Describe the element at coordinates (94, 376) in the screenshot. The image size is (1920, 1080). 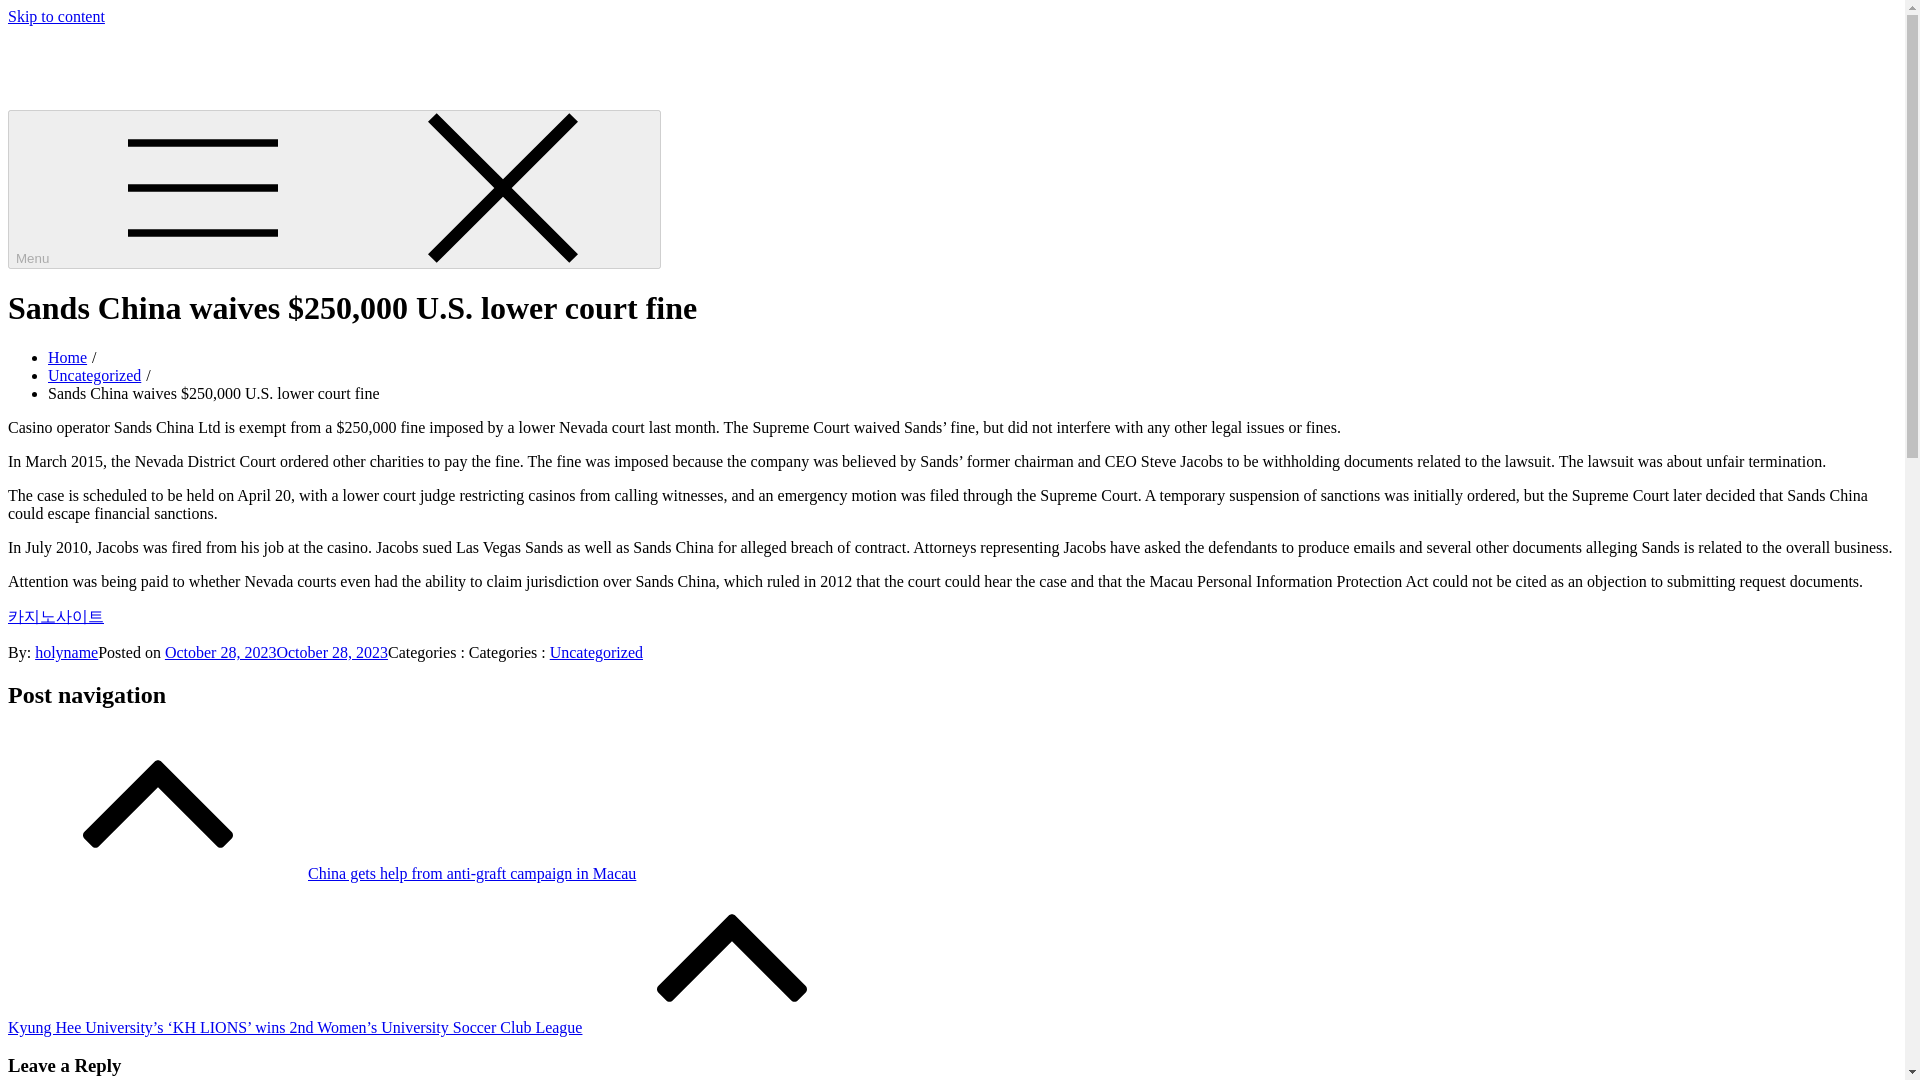
I see `Uncategorized` at that location.